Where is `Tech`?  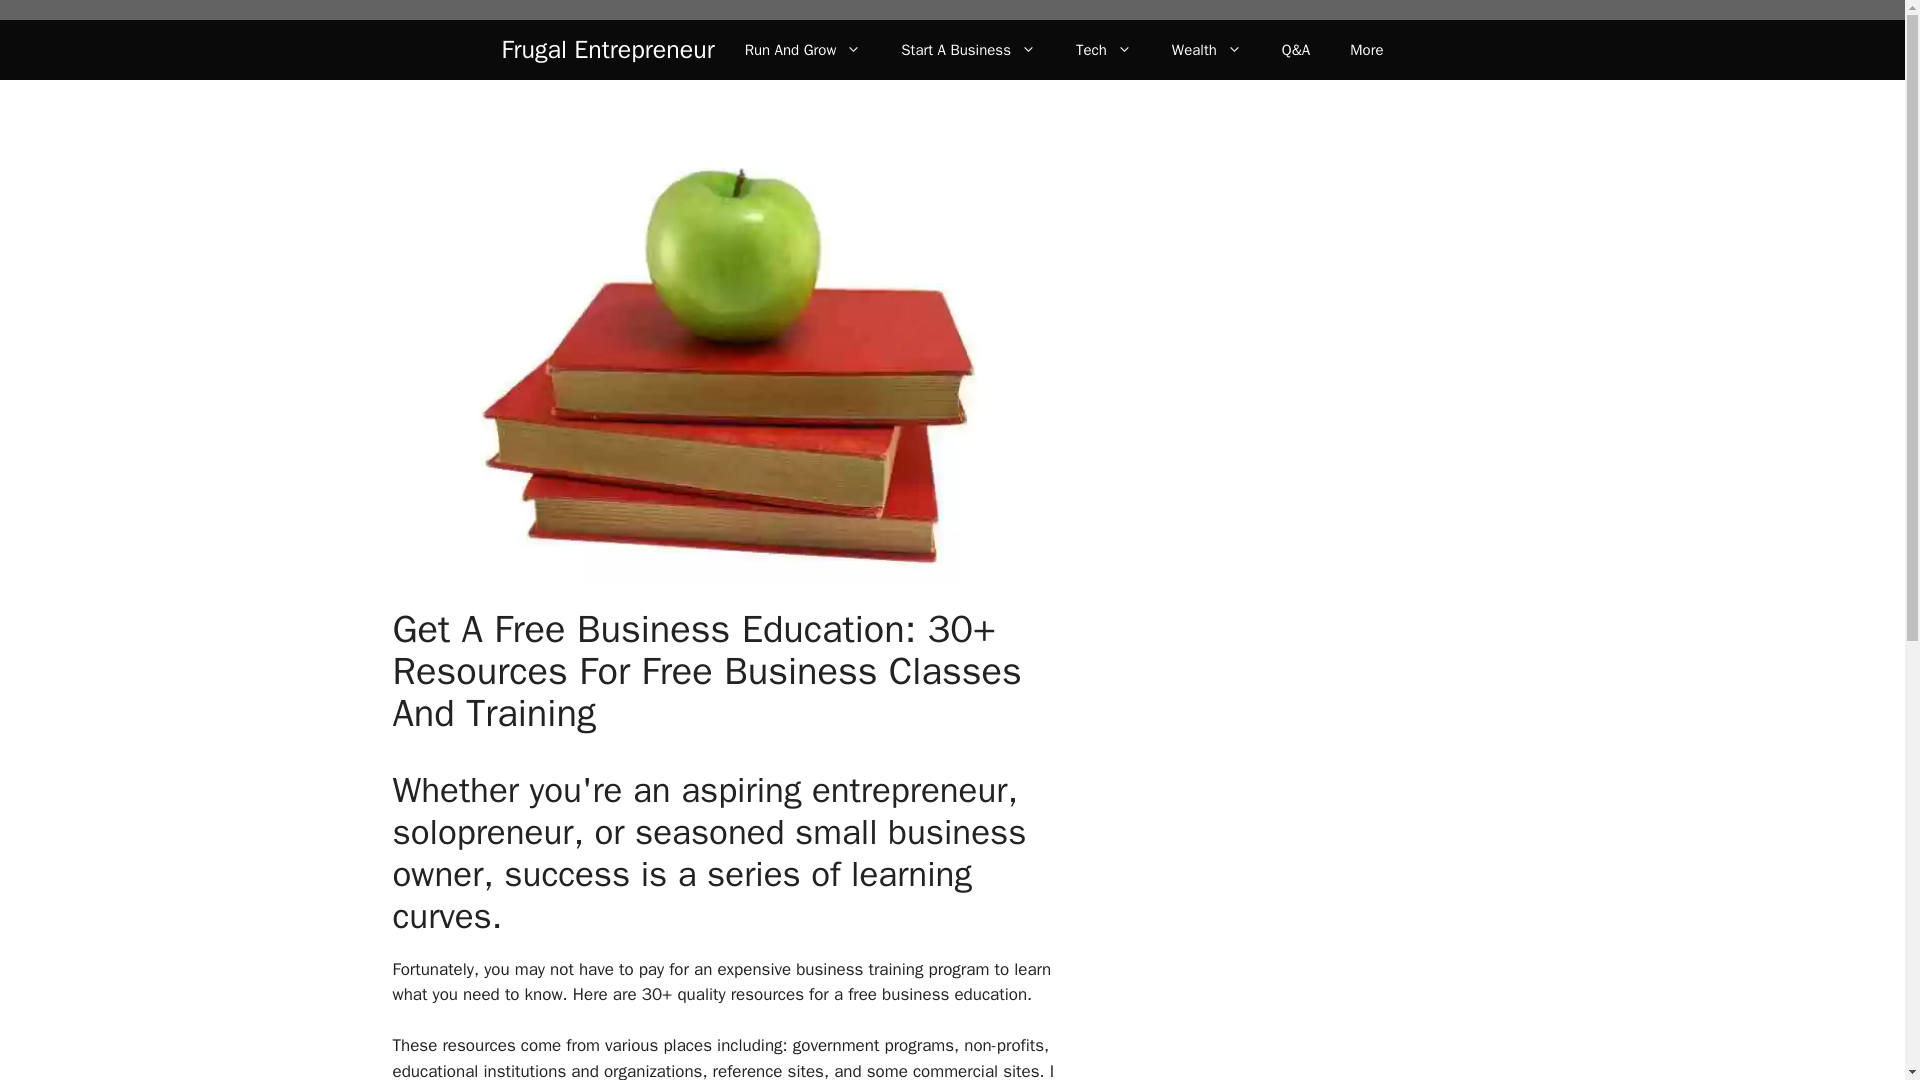 Tech is located at coordinates (1104, 50).